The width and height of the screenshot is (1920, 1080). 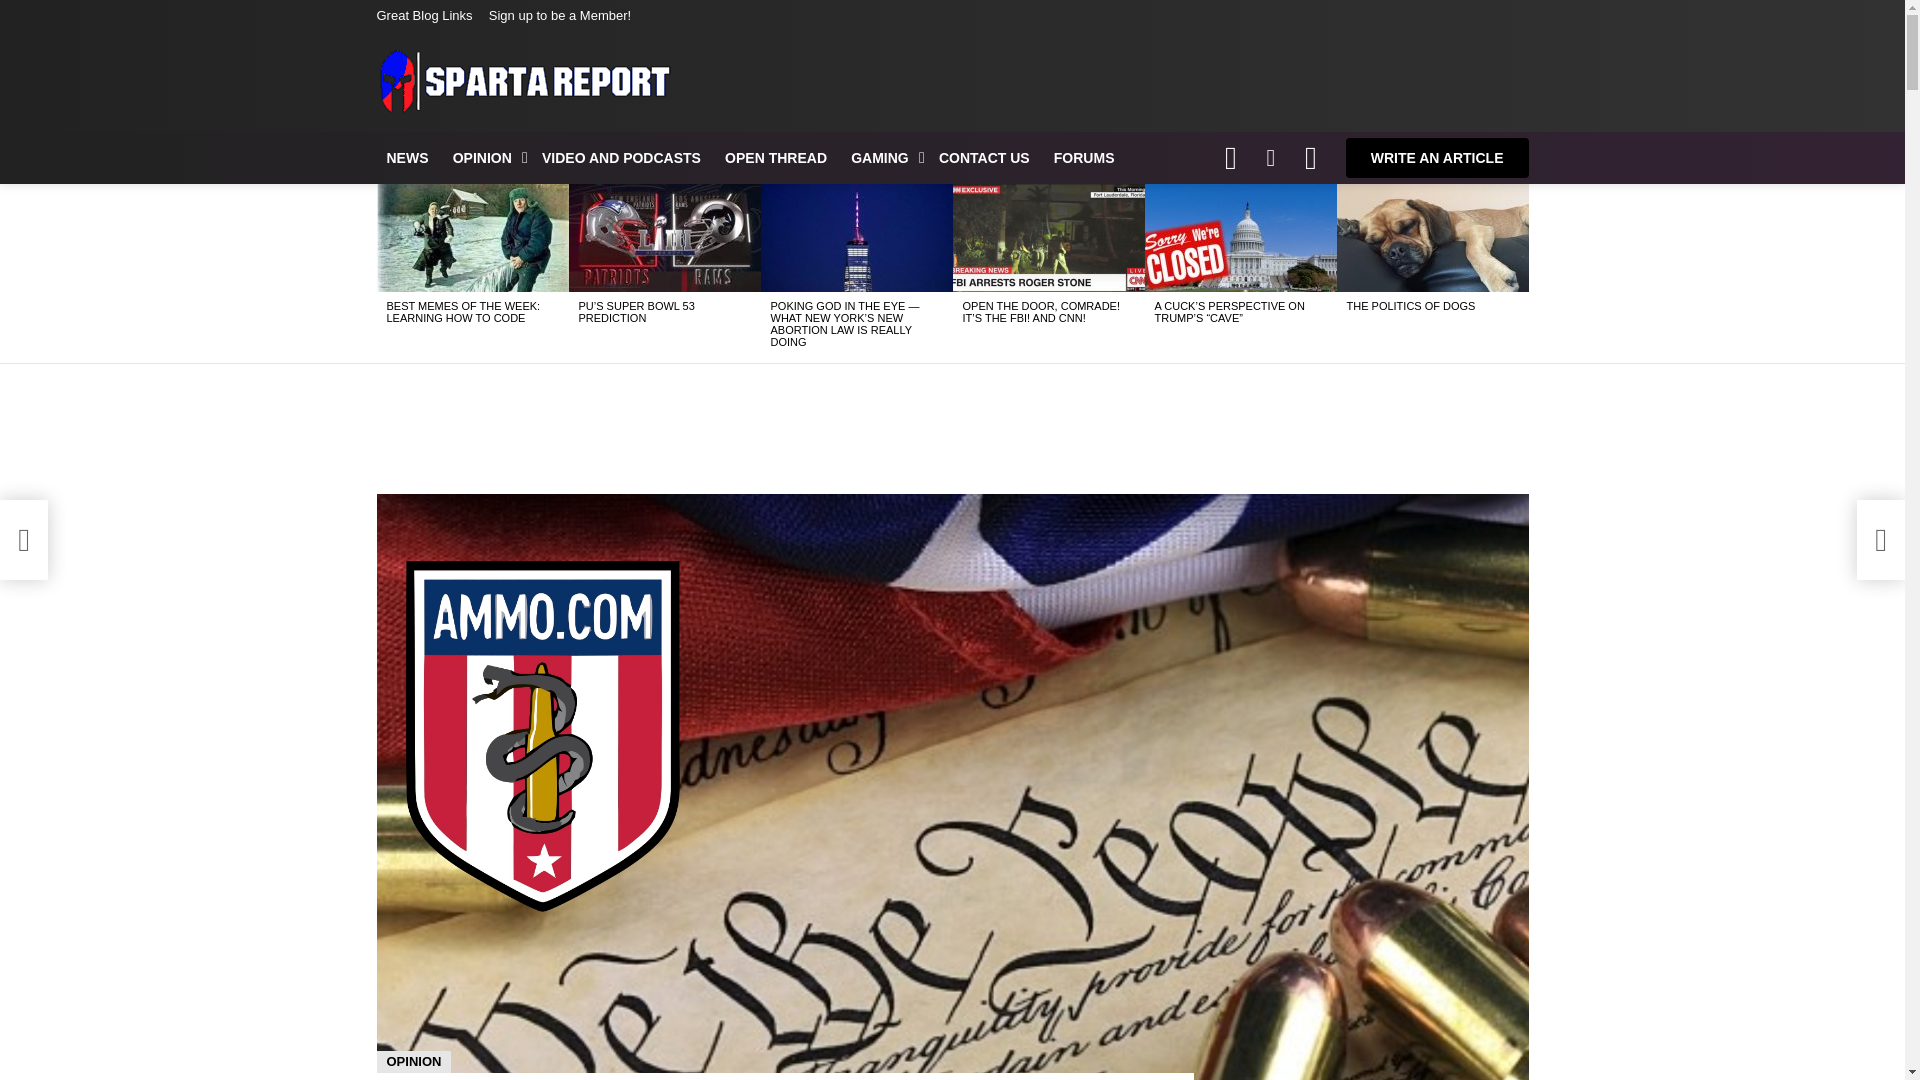 I want to click on BEST MEMES OF THE WEEK: LEARNING HOW TO CODE, so click(x=462, y=312).